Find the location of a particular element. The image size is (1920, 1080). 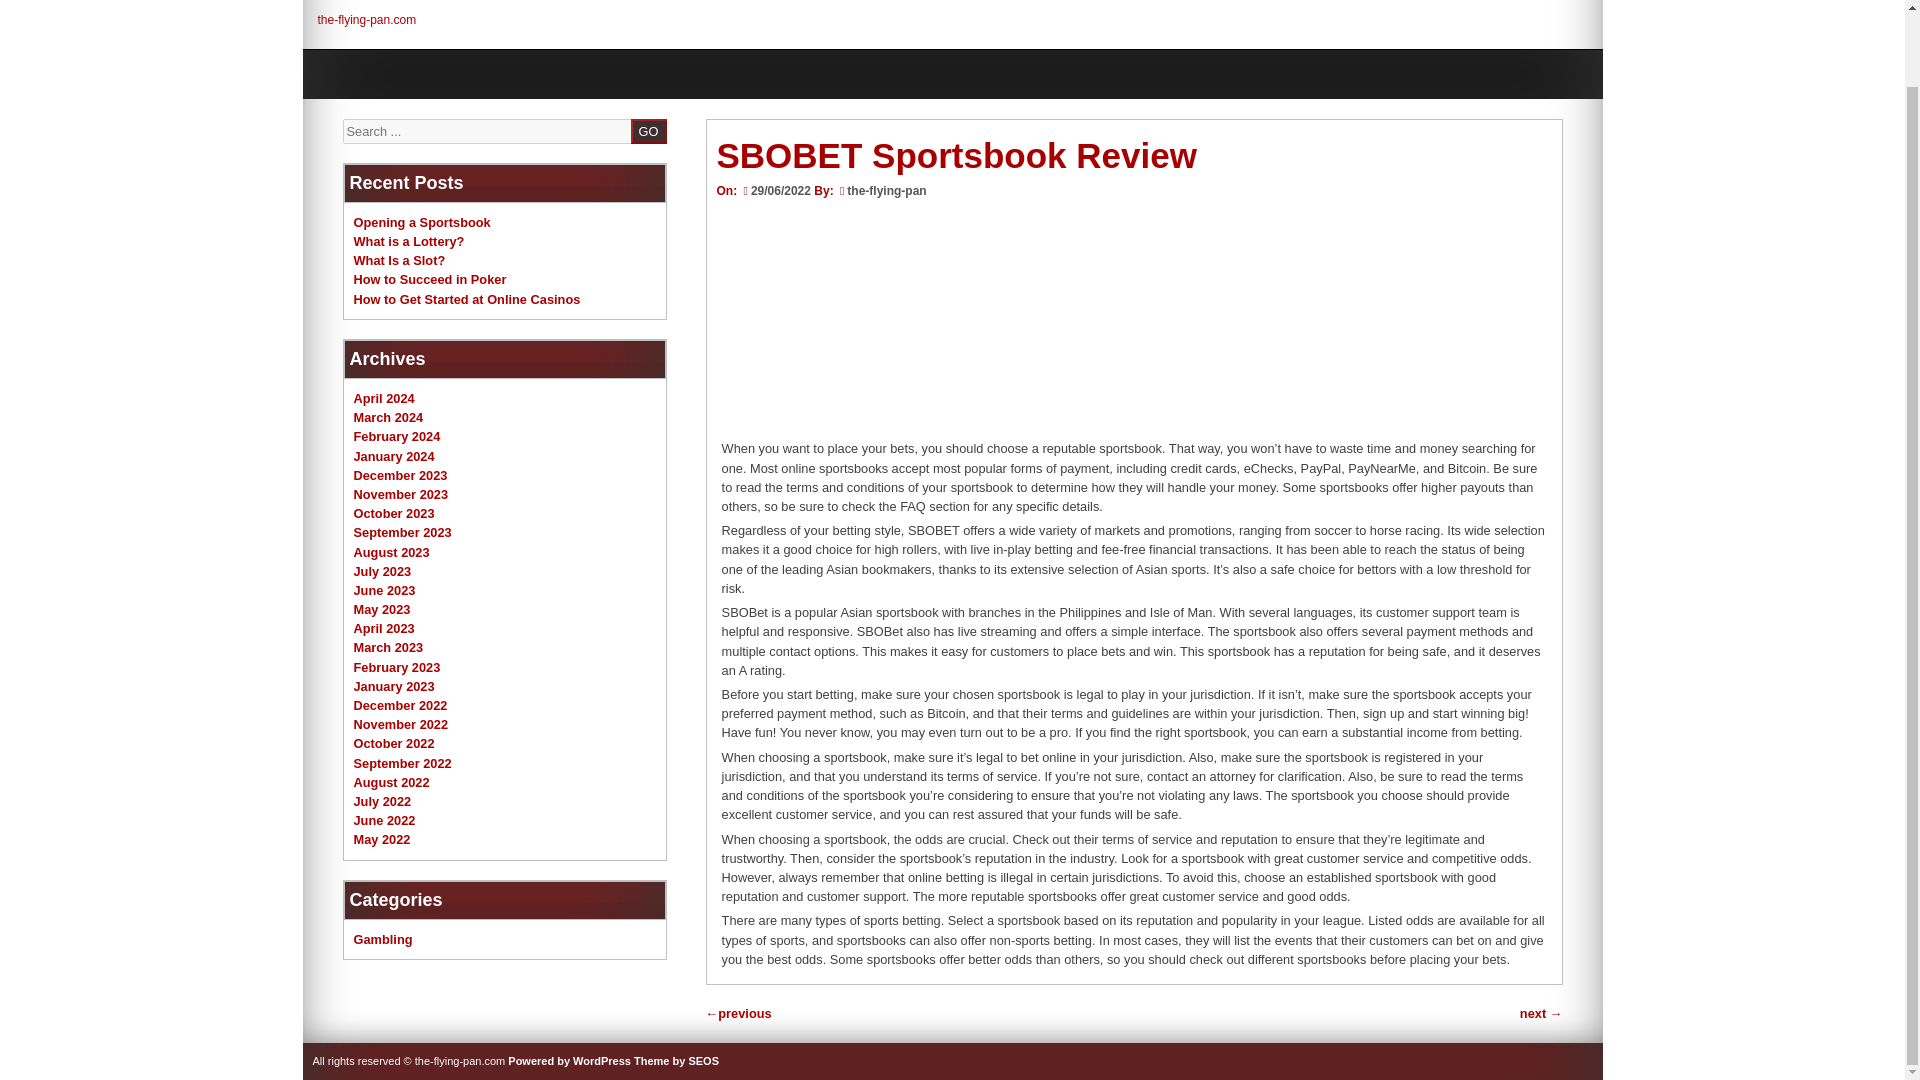

Opening a Sportsbook is located at coordinates (422, 222).